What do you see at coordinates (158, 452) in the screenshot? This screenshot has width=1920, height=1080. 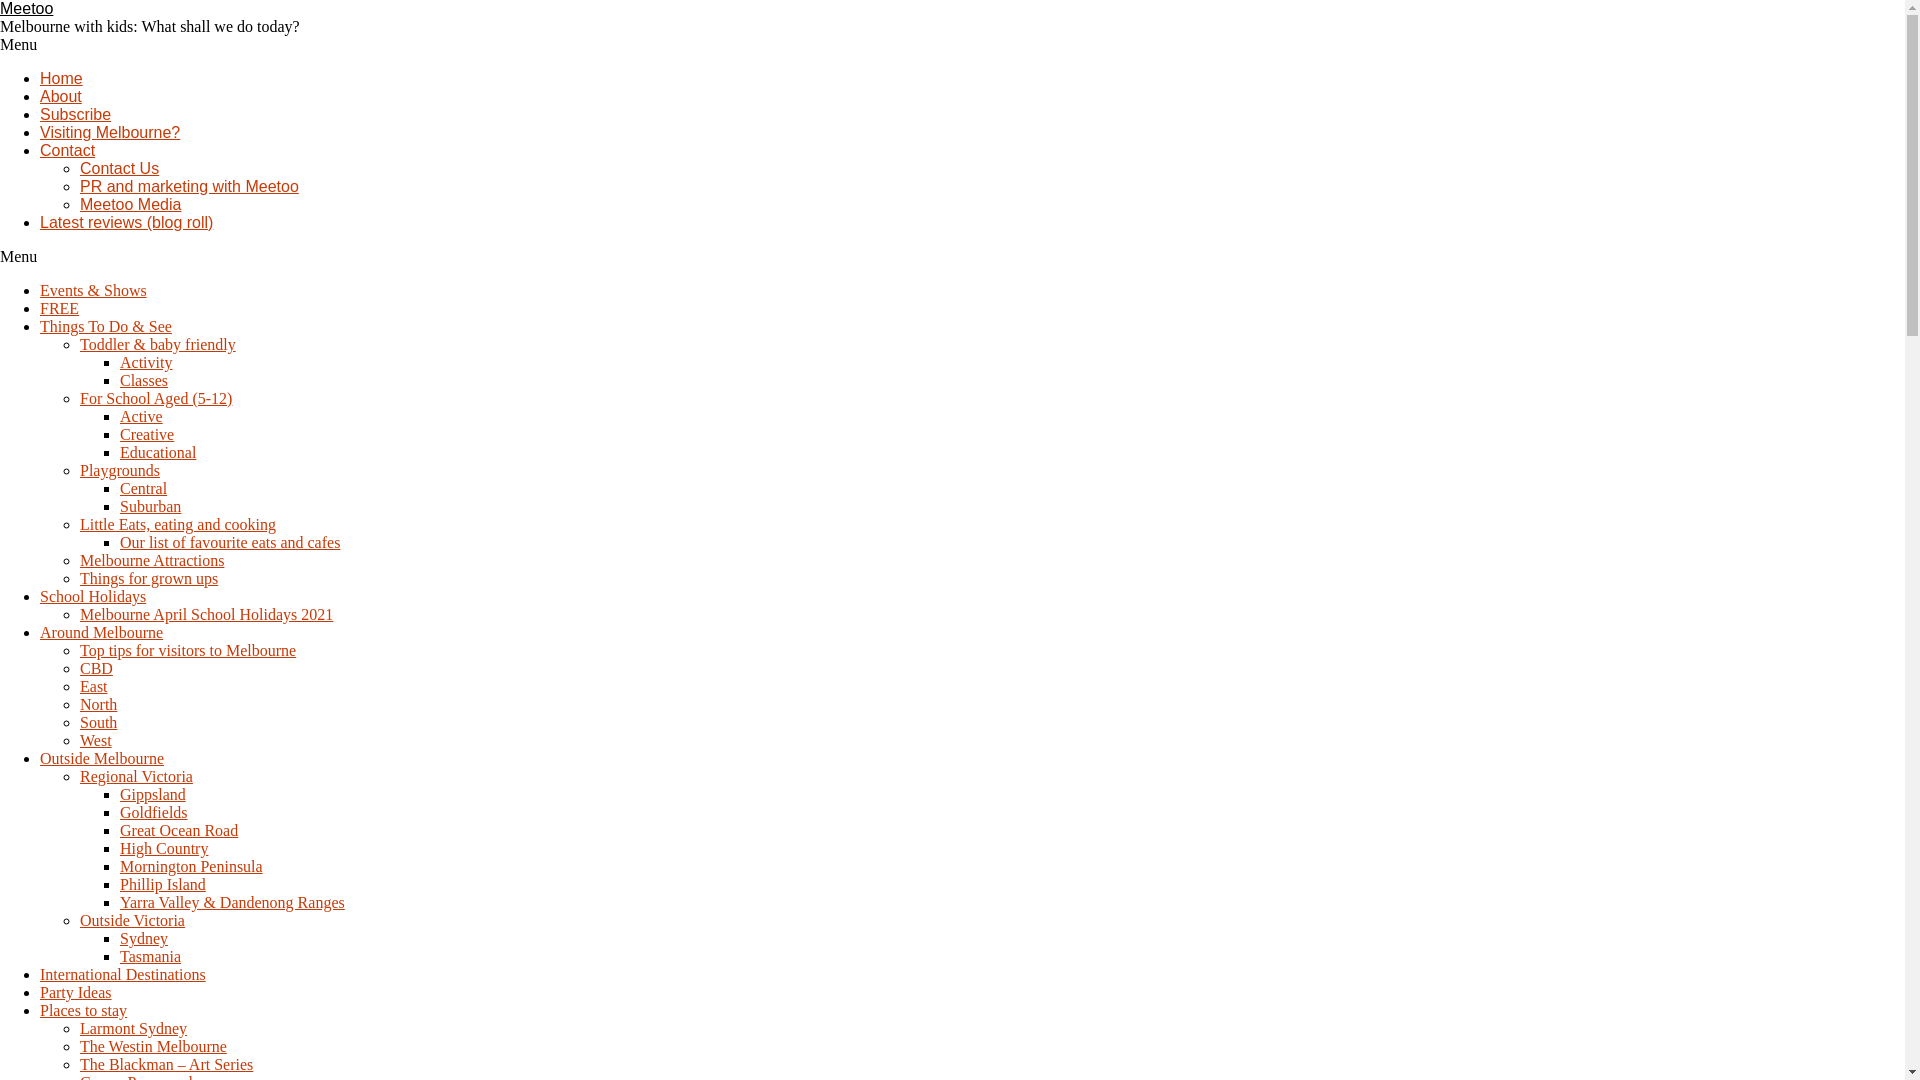 I see `Educational` at bounding box center [158, 452].